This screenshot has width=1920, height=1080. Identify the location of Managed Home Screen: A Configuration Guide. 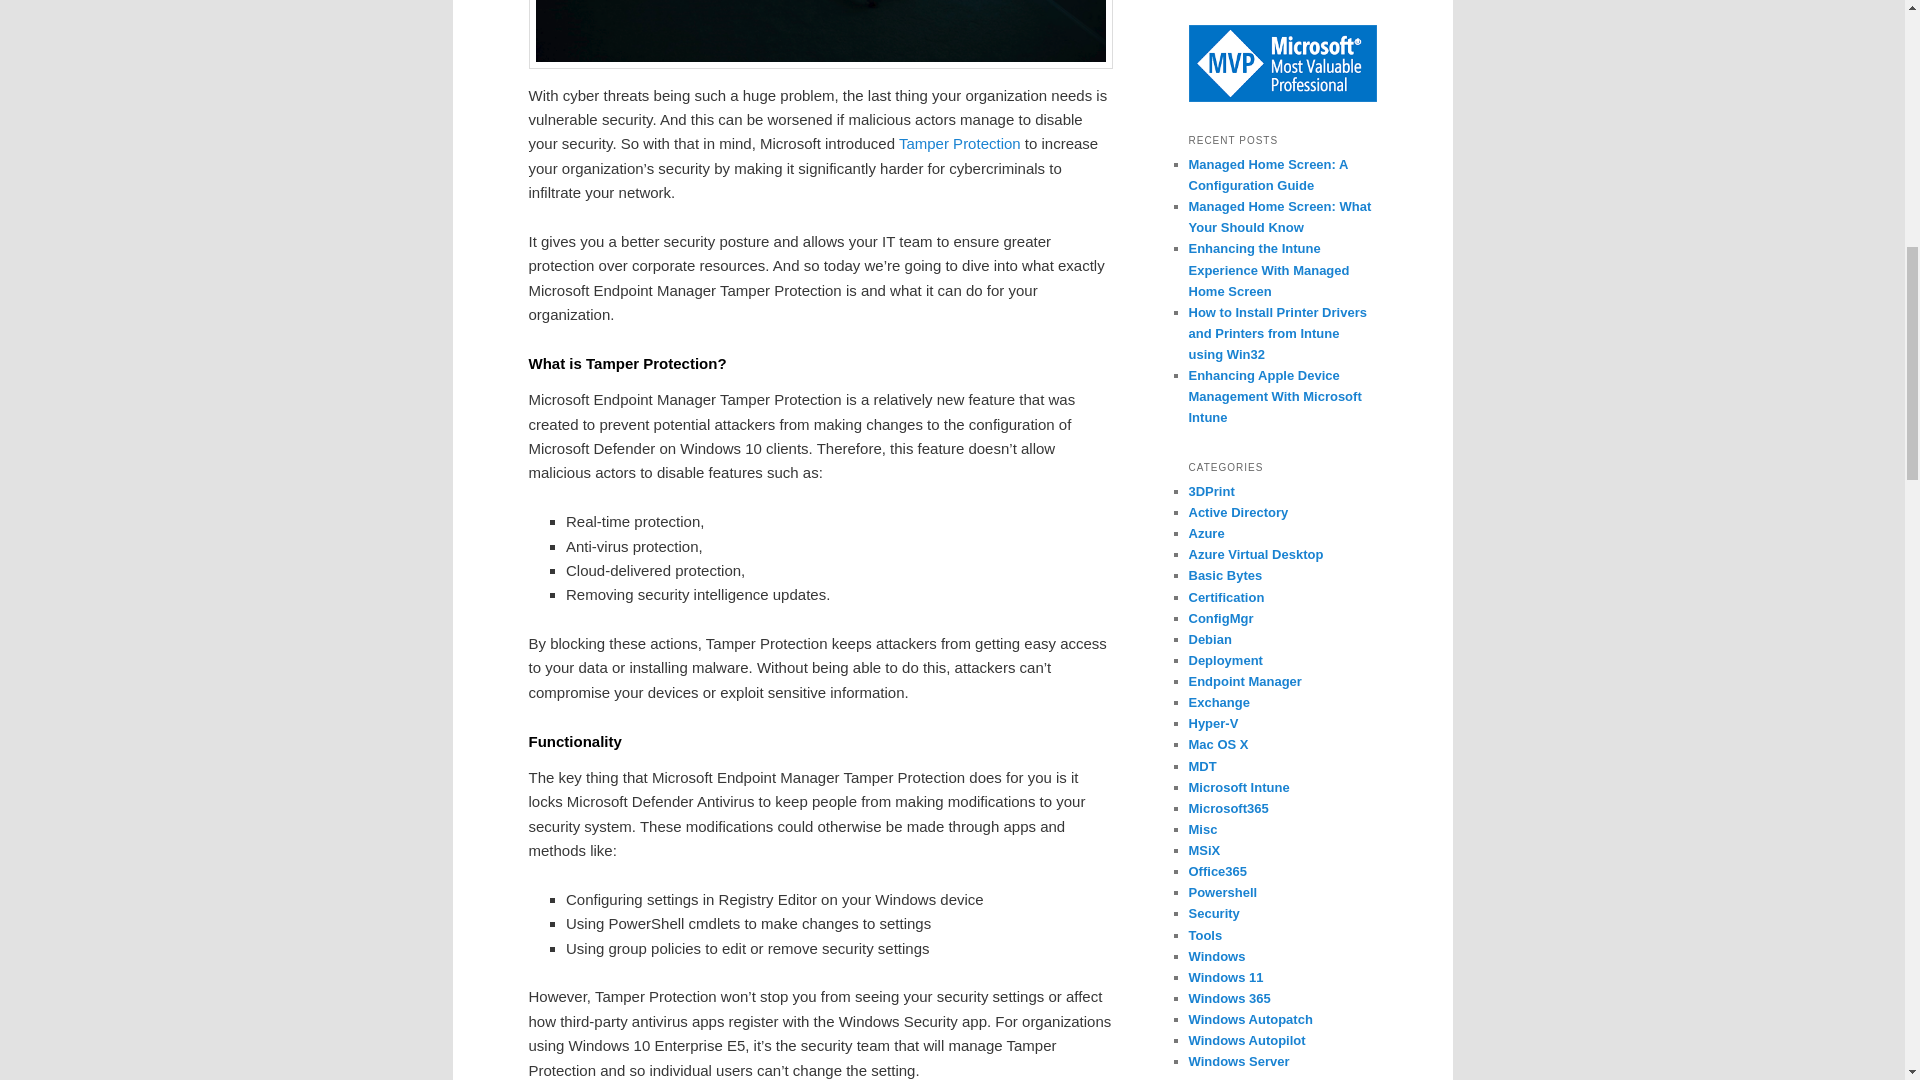
(1268, 174).